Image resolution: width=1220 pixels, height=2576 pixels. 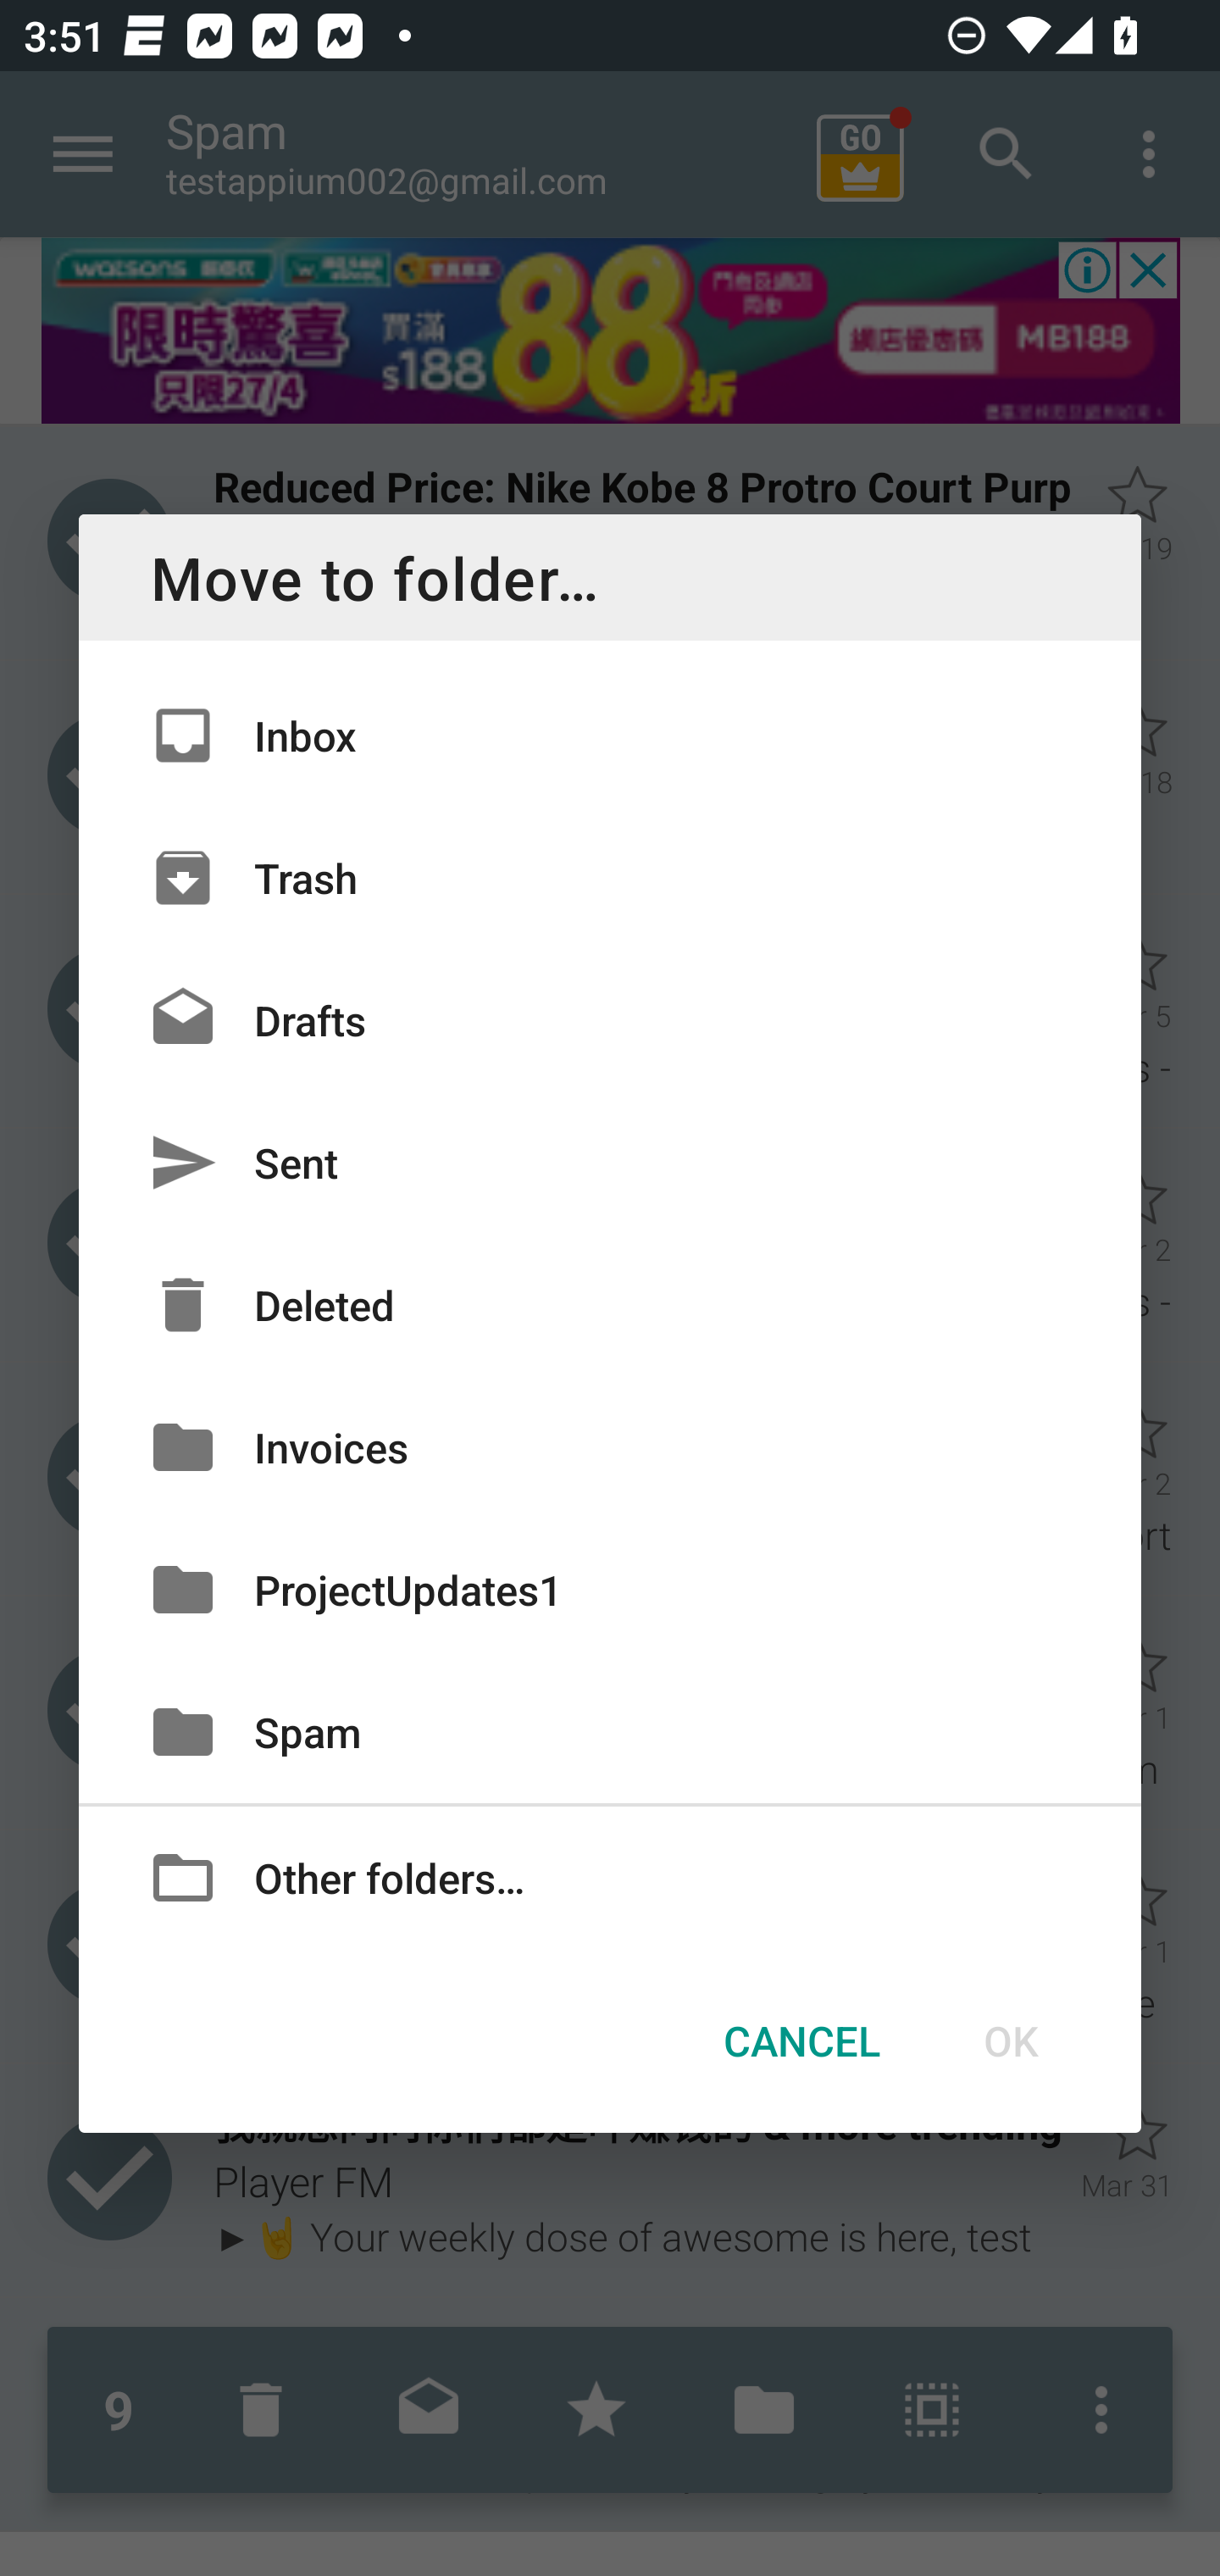 I want to click on Trash, so click(x=610, y=876).